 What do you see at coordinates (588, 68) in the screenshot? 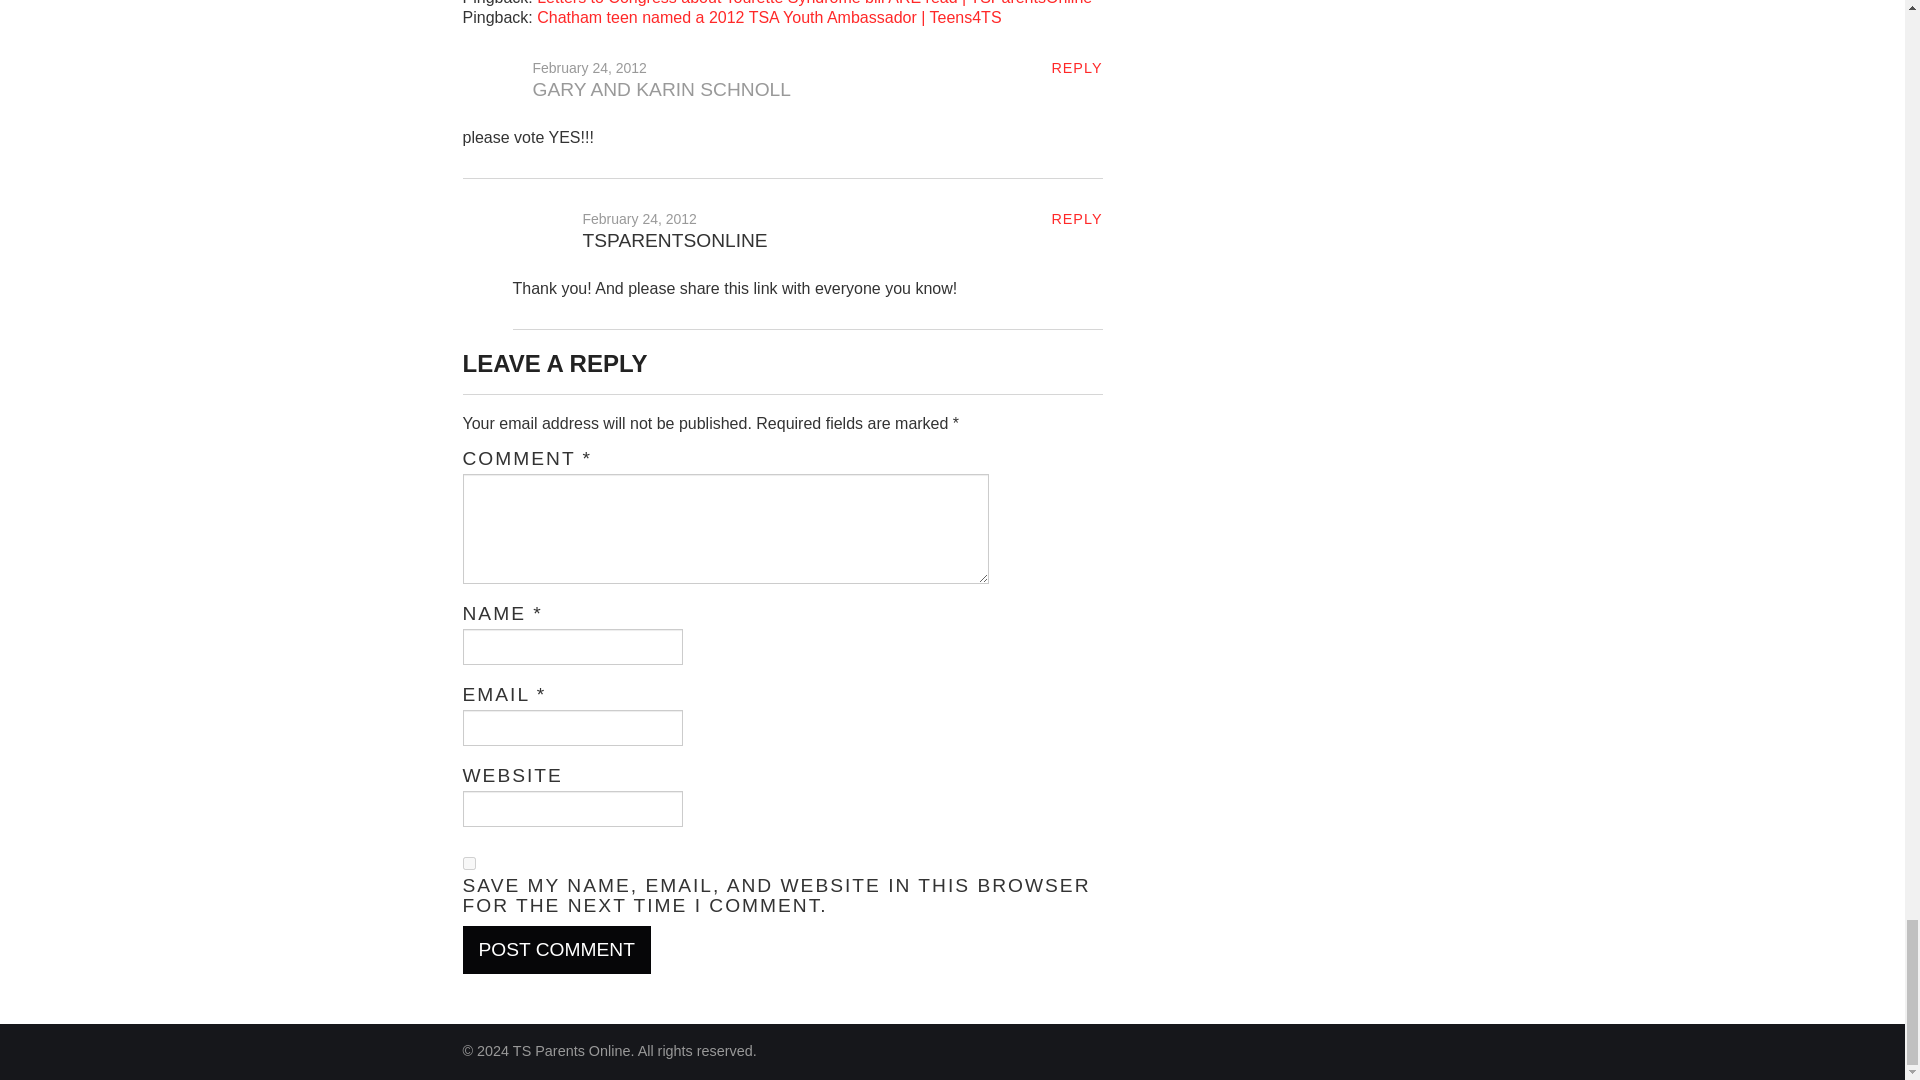
I see `February 24, 2012` at bounding box center [588, 68].